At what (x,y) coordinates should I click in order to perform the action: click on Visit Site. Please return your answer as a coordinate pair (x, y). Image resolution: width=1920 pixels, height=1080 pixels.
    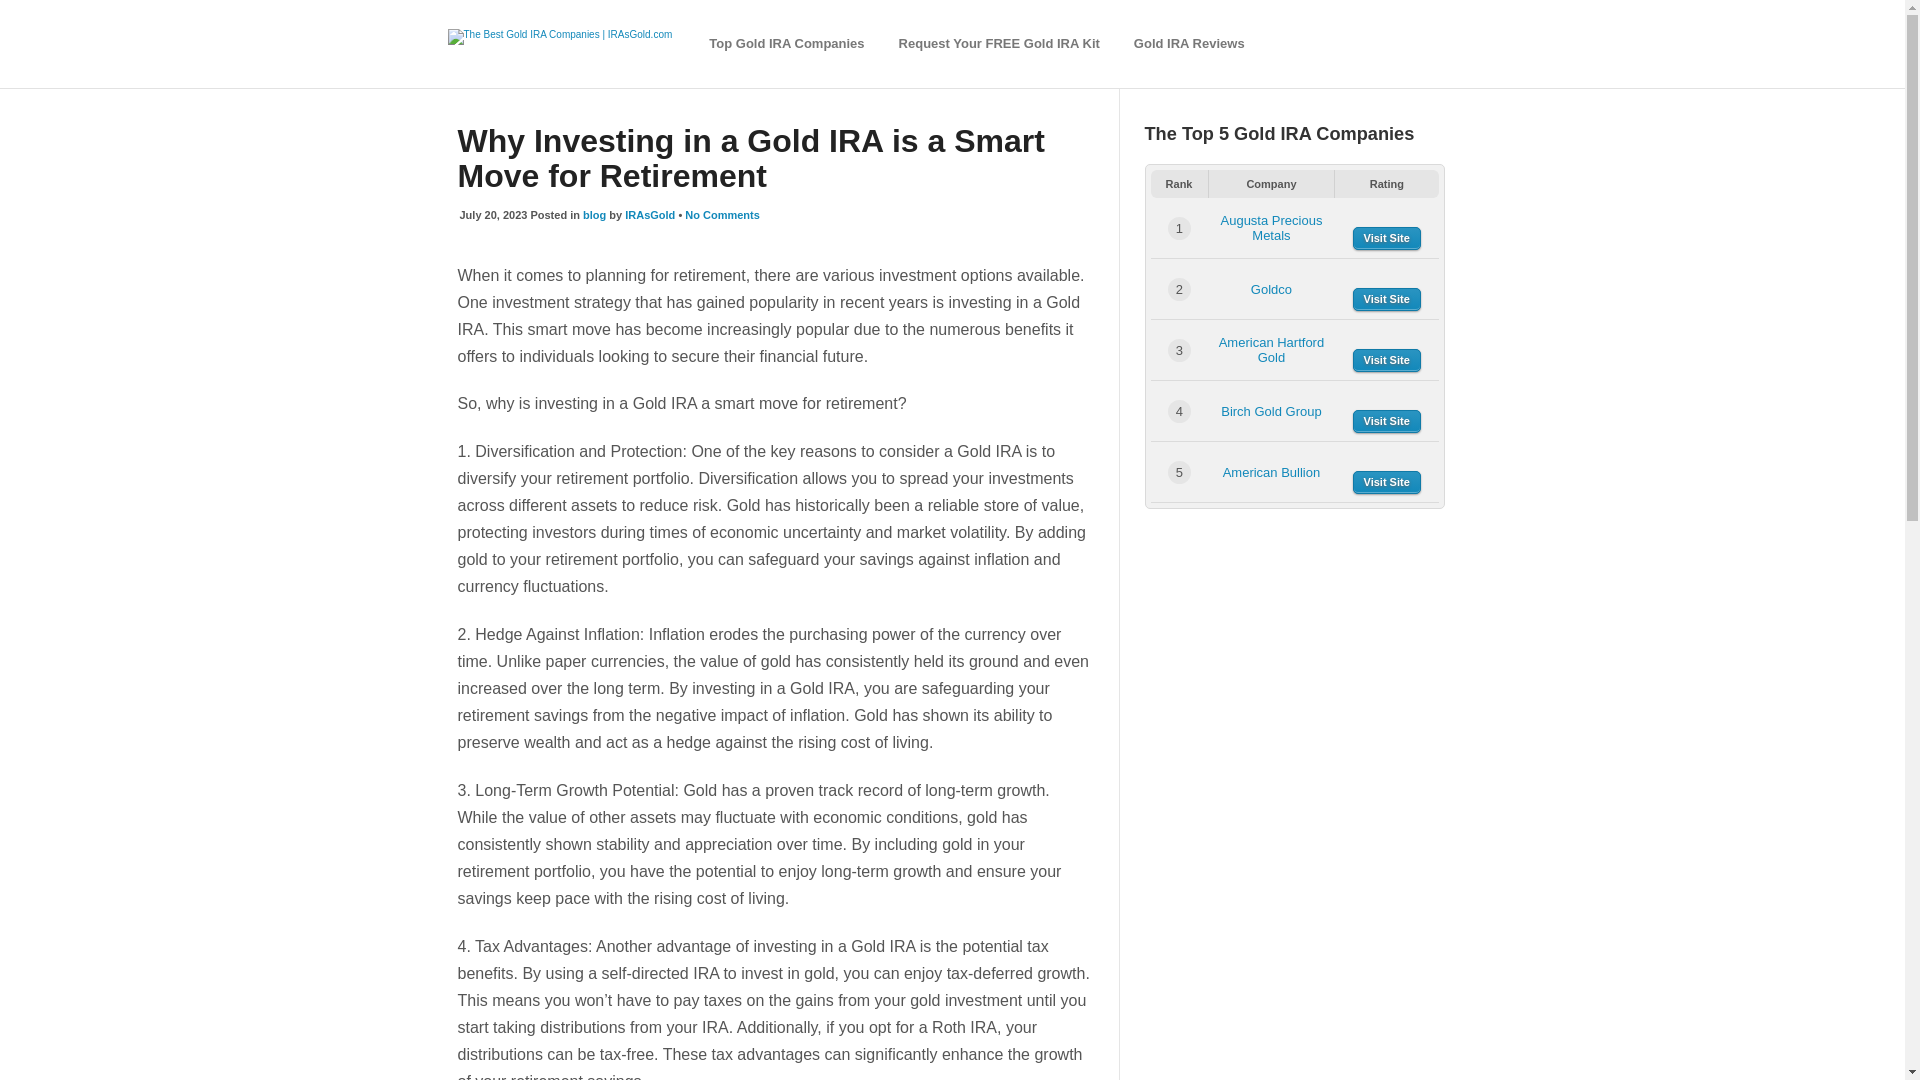
    Looking at the image, I should click on (1386, 238).